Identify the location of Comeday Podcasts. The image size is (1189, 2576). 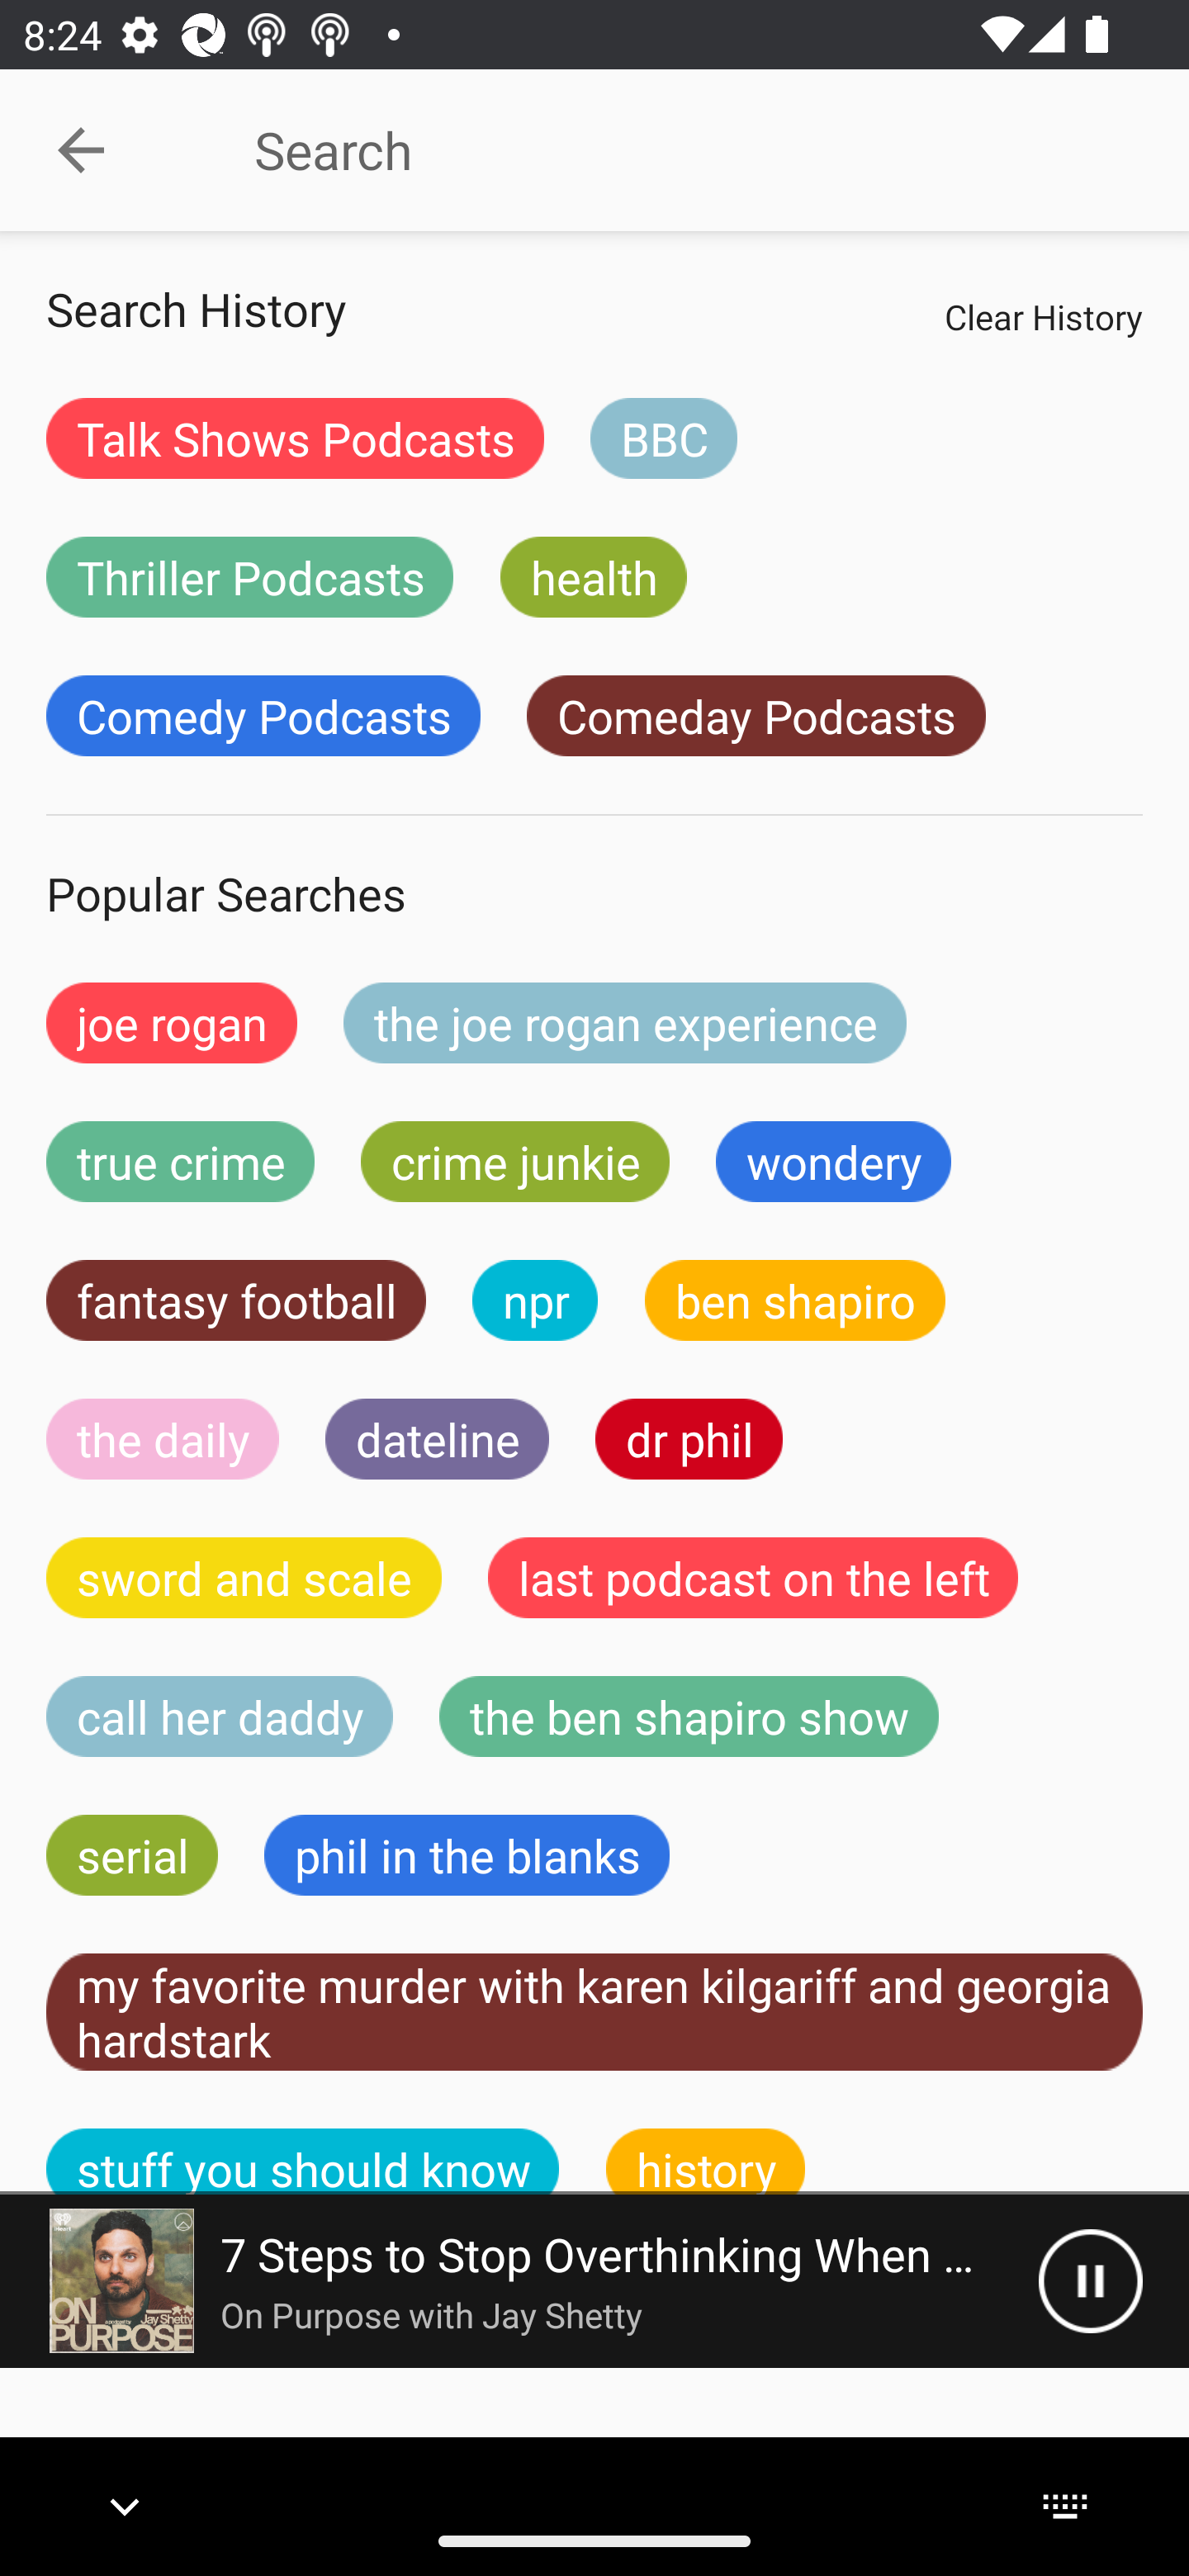
(756, 716).